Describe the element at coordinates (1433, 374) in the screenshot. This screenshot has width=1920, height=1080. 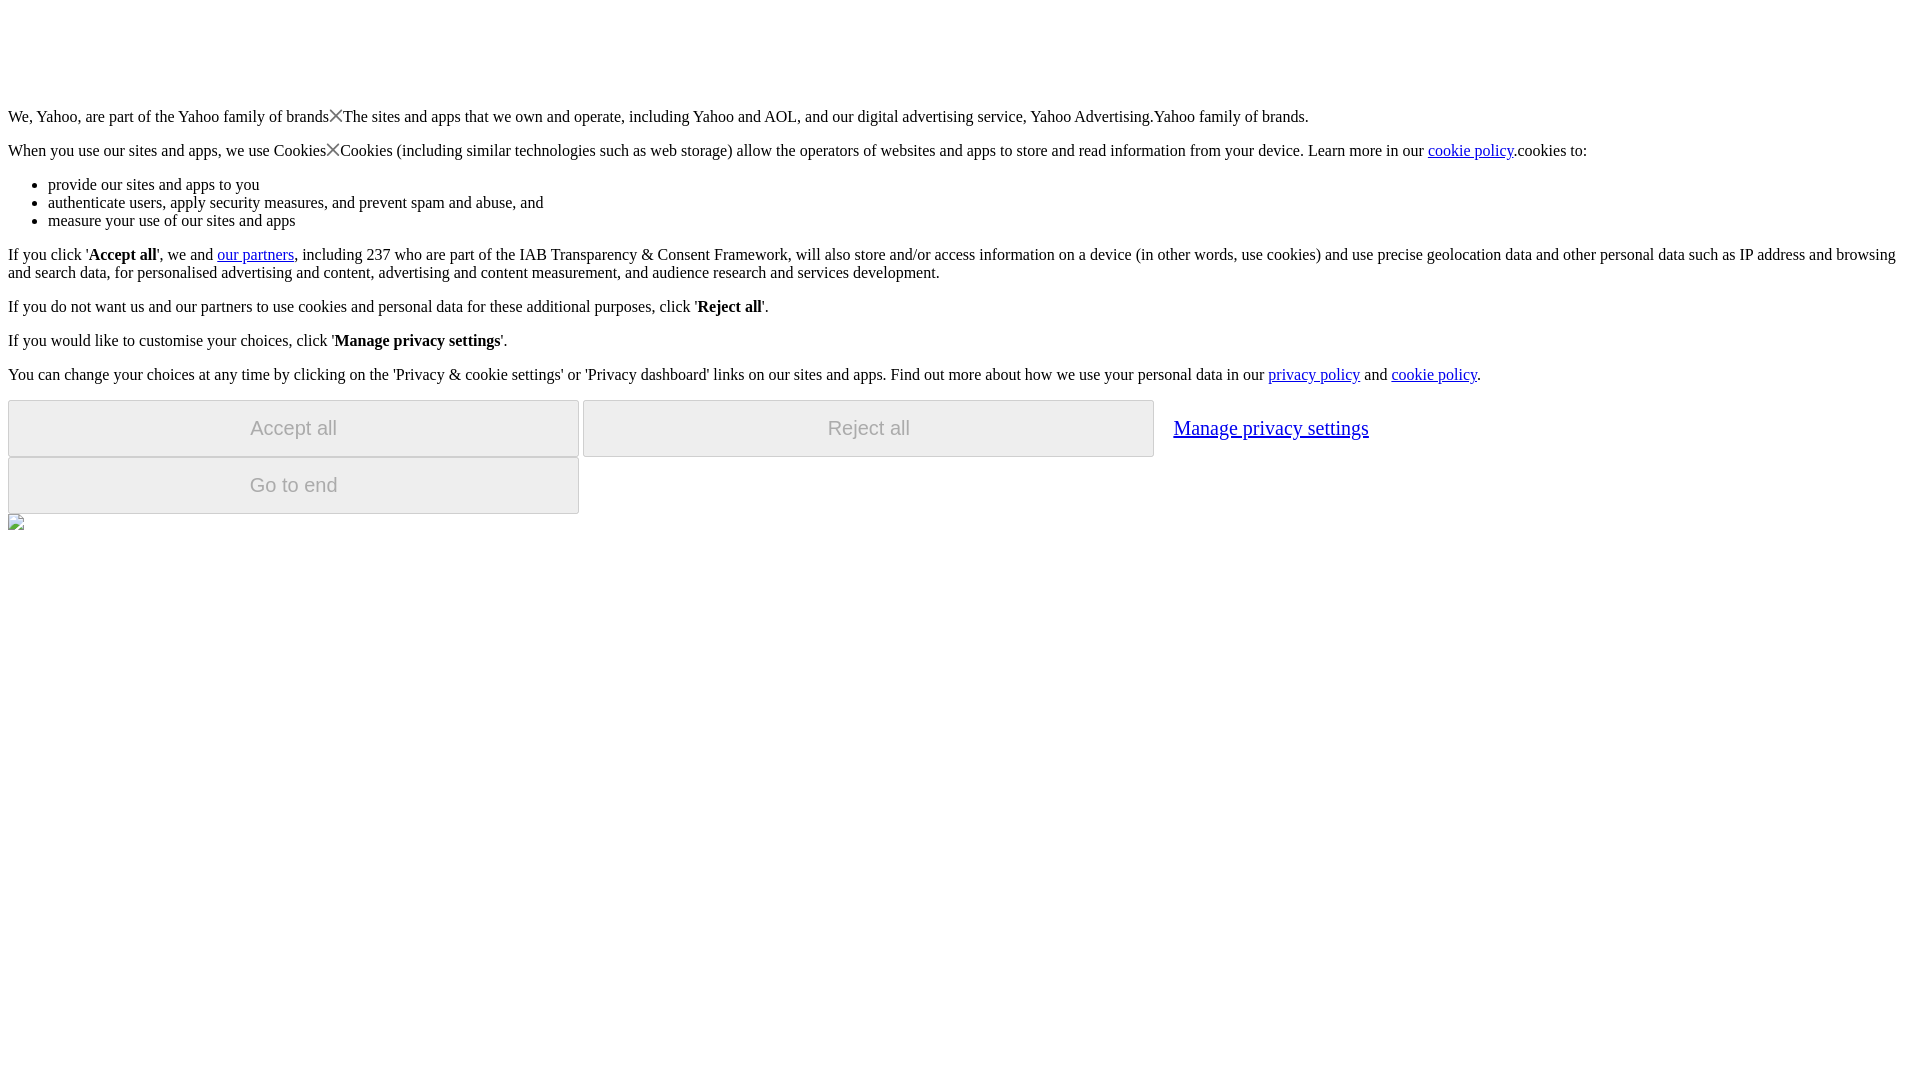
I see `cookie policy` at that location.